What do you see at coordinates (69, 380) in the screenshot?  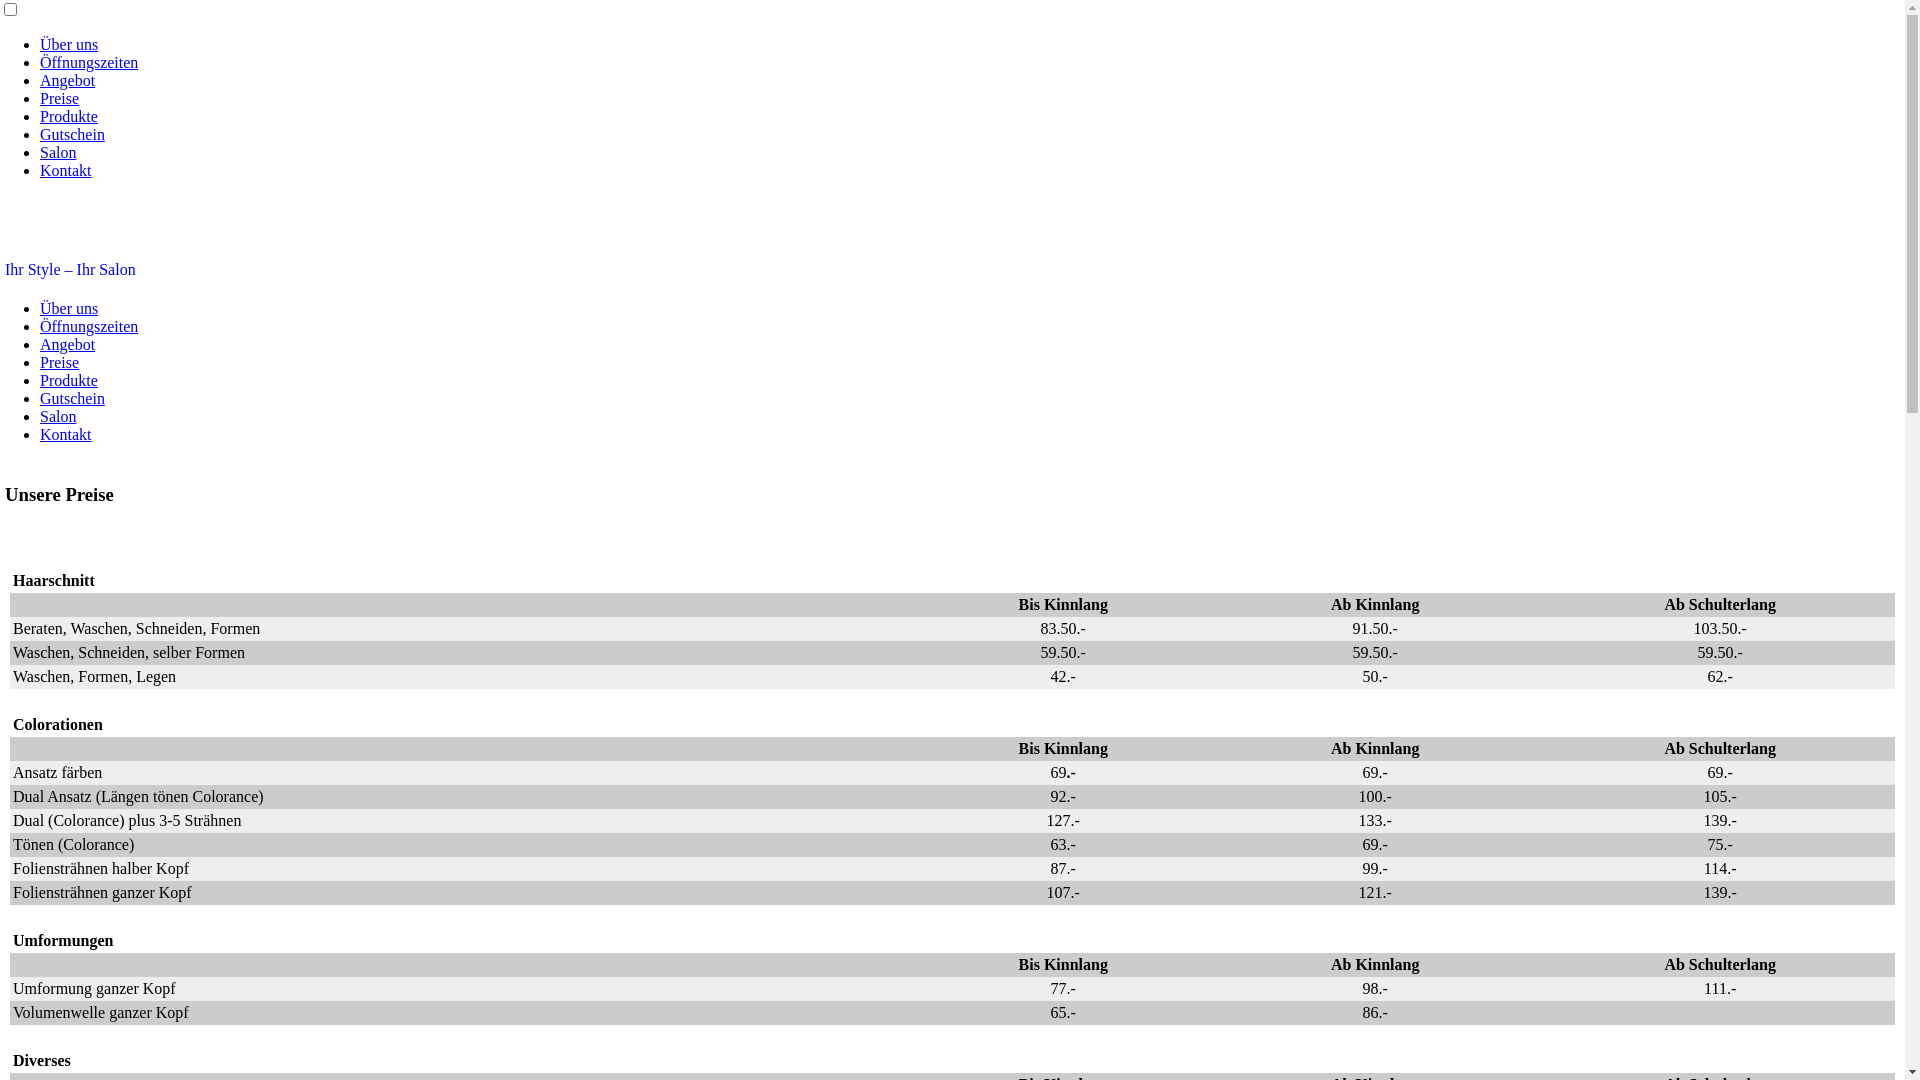 I see `Produkte` at bounding box center [69, 380].